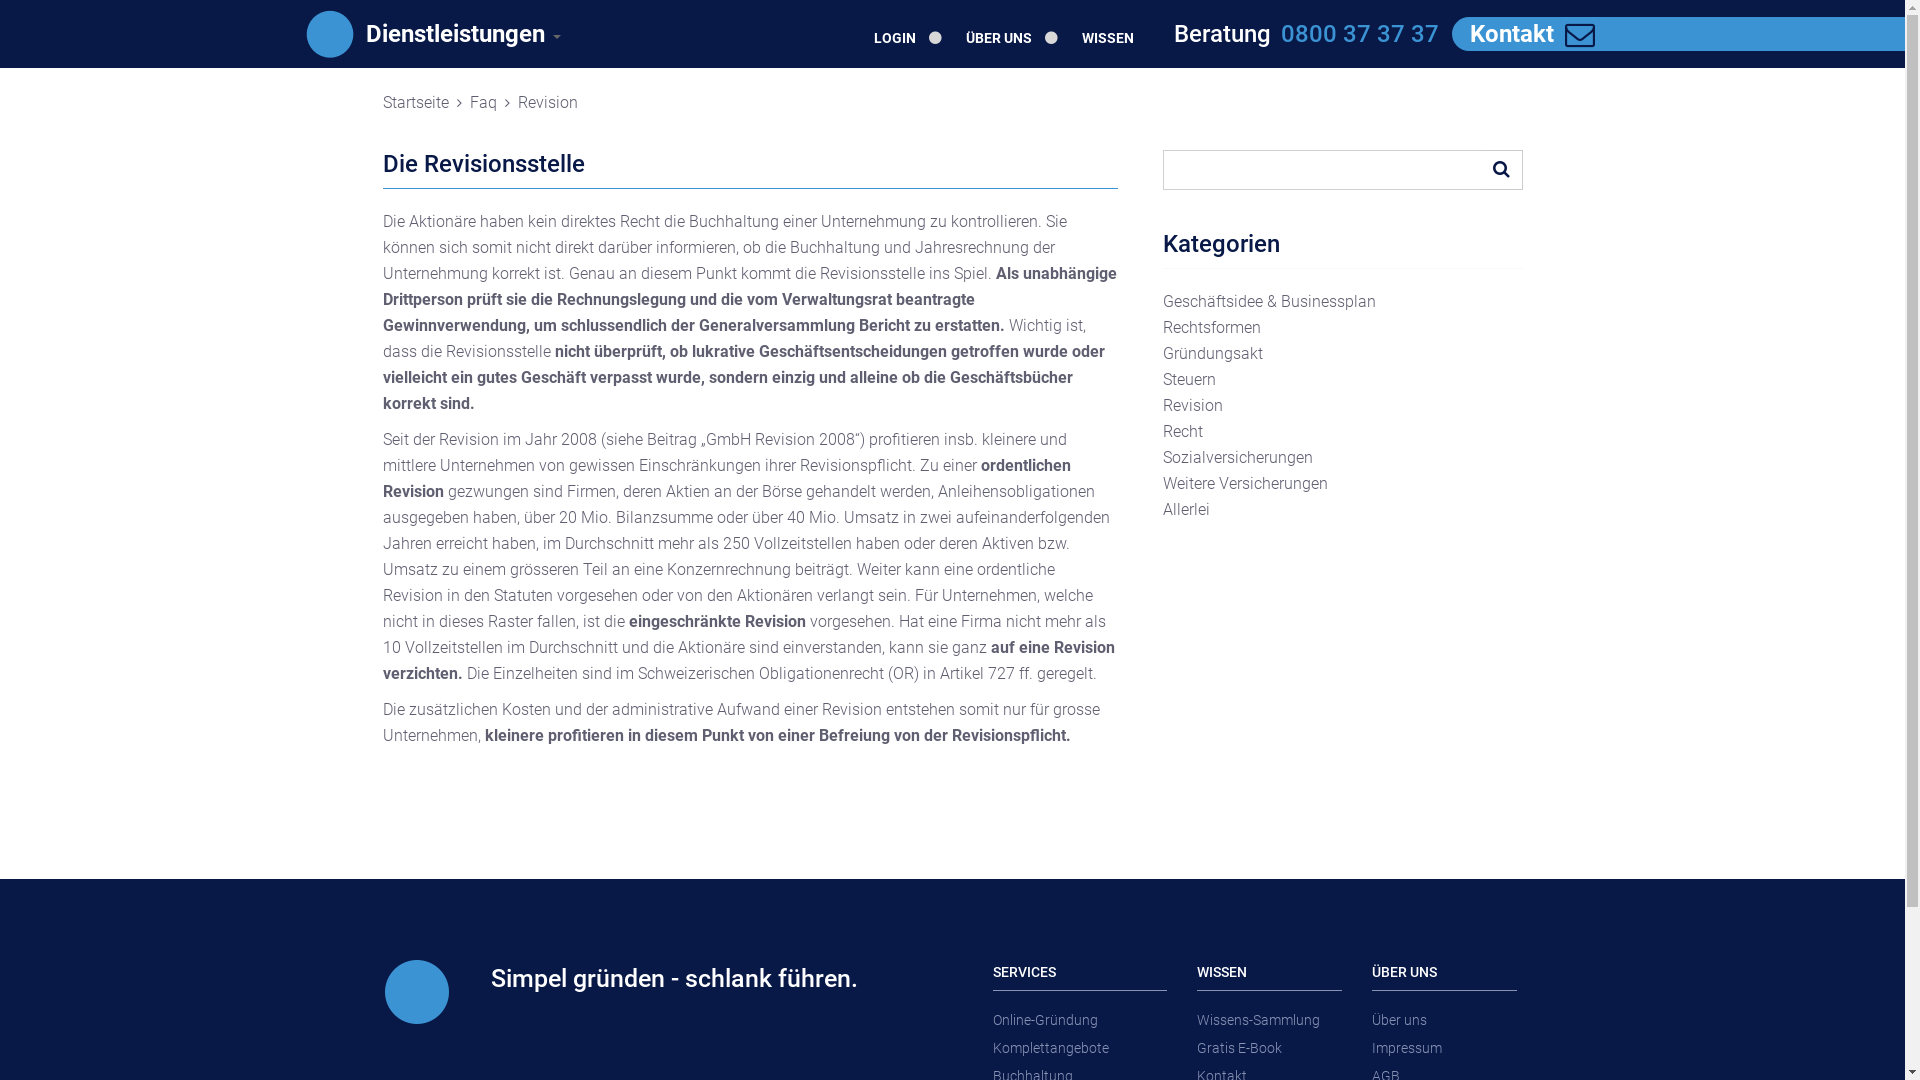  What do you see at coordinates (464, 34) in the screenshot?
I see `Dienstleistungen` at bounding box center [464, 34].